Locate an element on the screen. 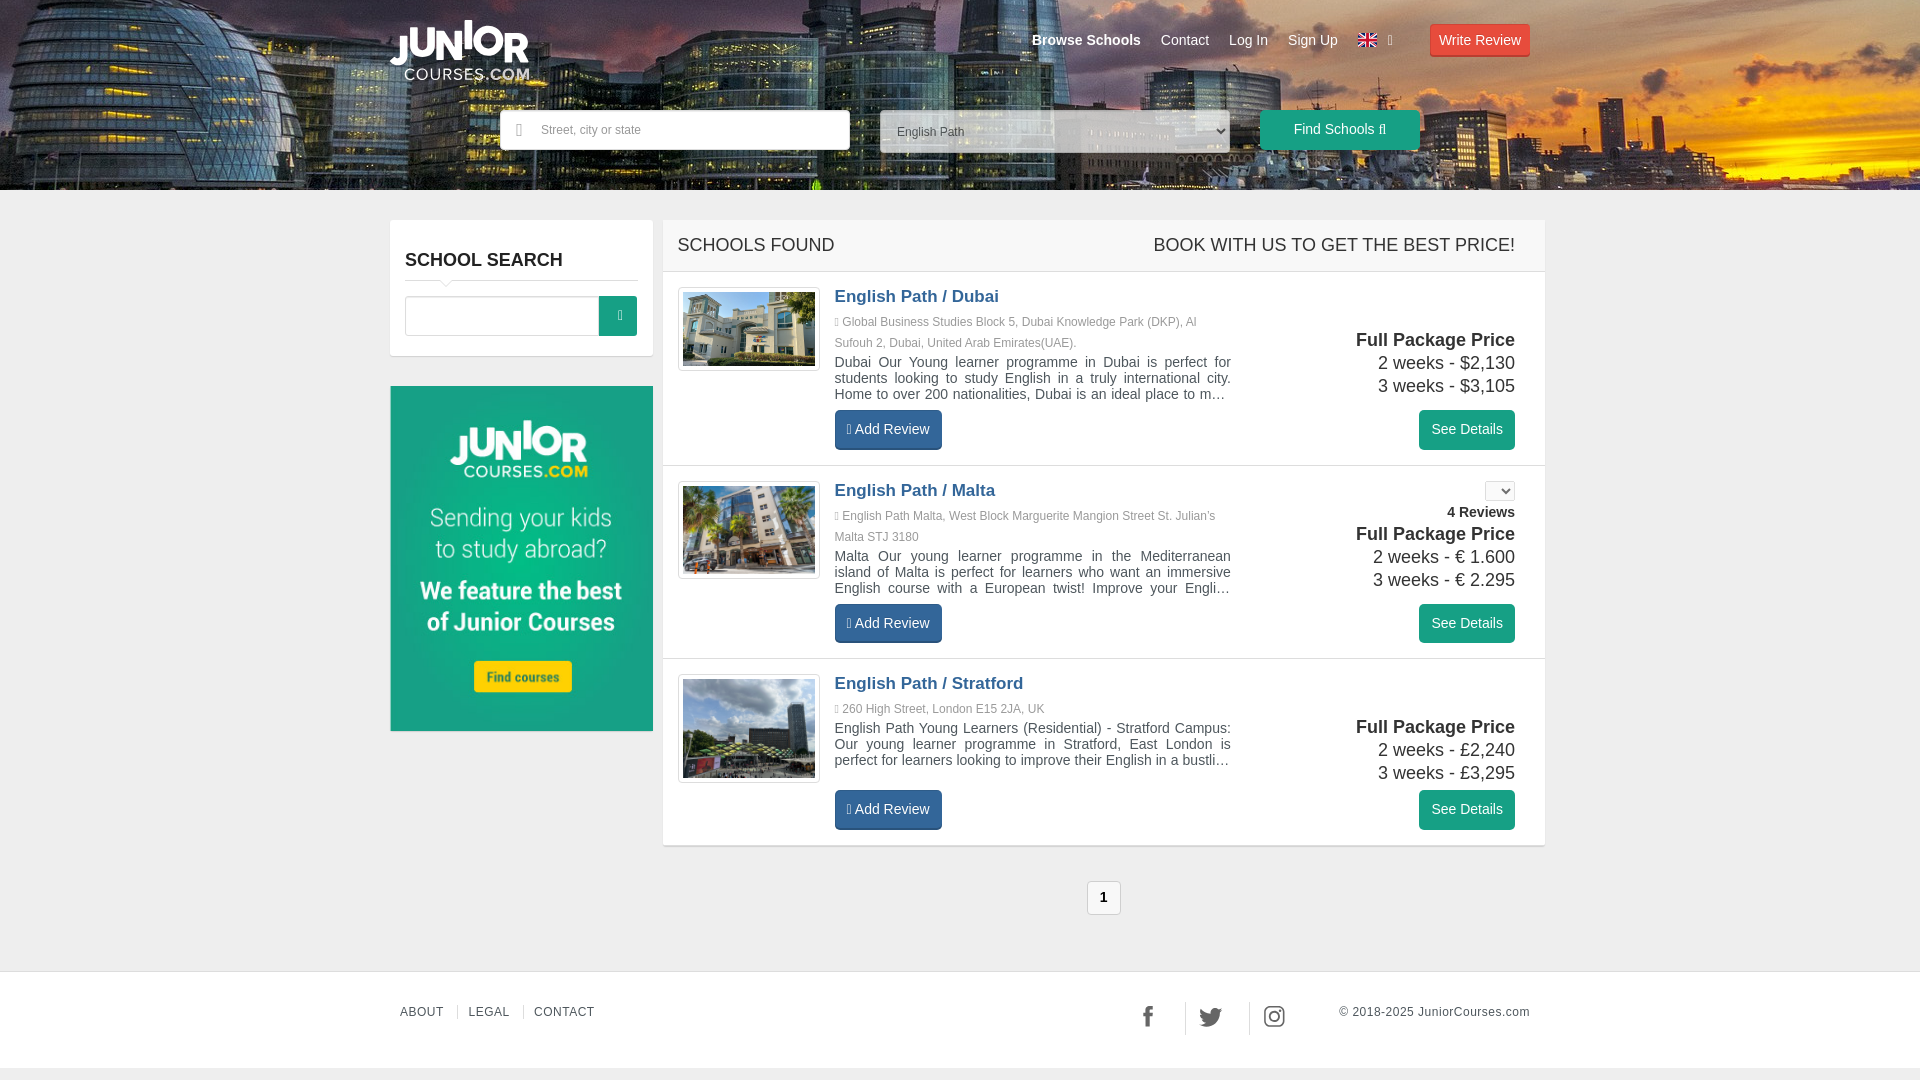  We will give you a discount is located at coordinates (1466, 623).